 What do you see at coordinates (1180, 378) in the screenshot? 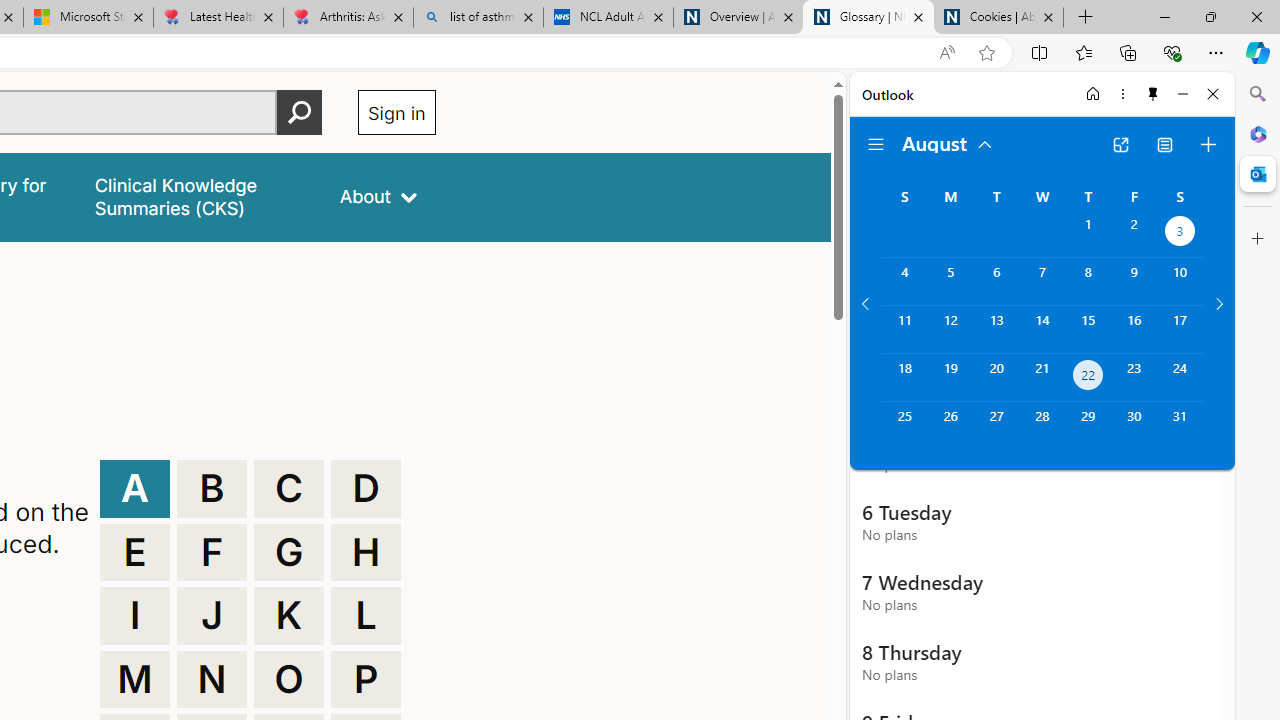
I see `Saturday, August 24, 2024. ` at bounding box center [1180, 378].